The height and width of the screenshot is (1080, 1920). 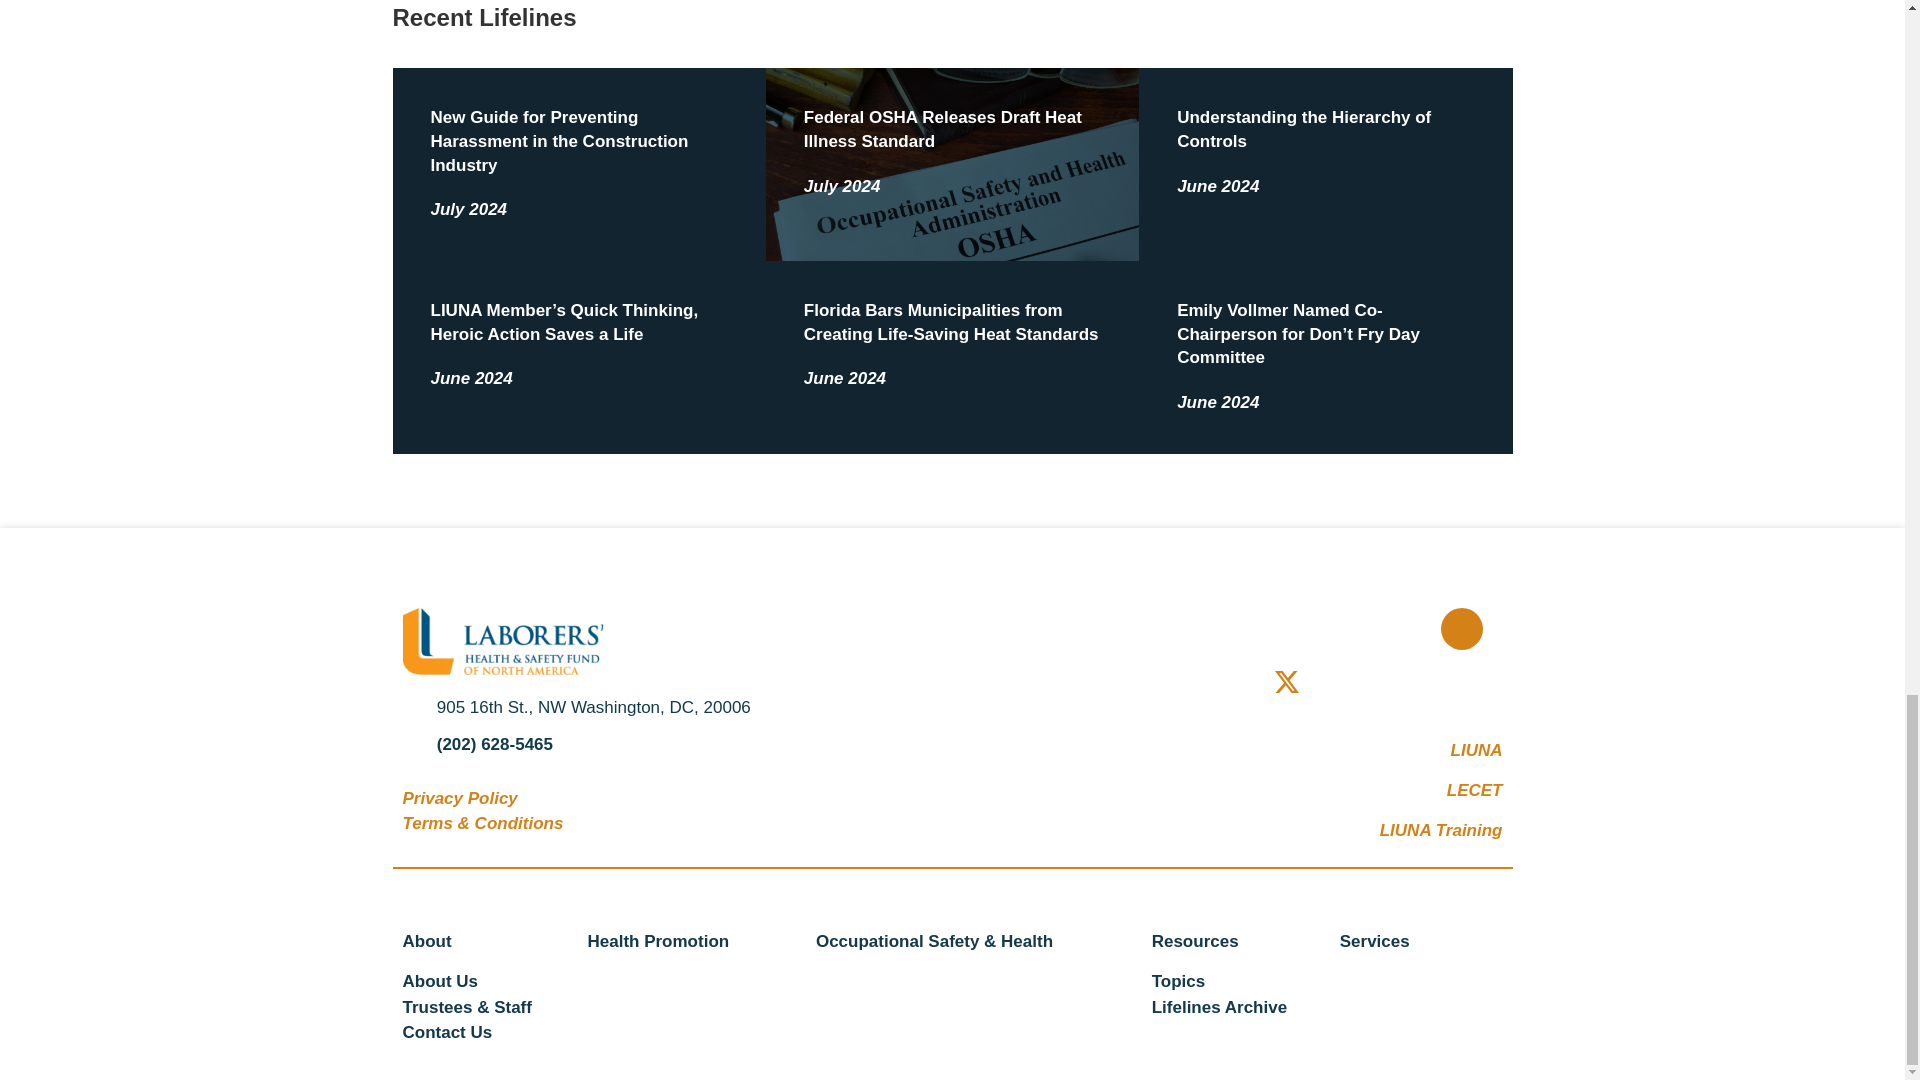 I want to click on Understanding the Hierarchy of Controls, so click(x=1303, y=130).